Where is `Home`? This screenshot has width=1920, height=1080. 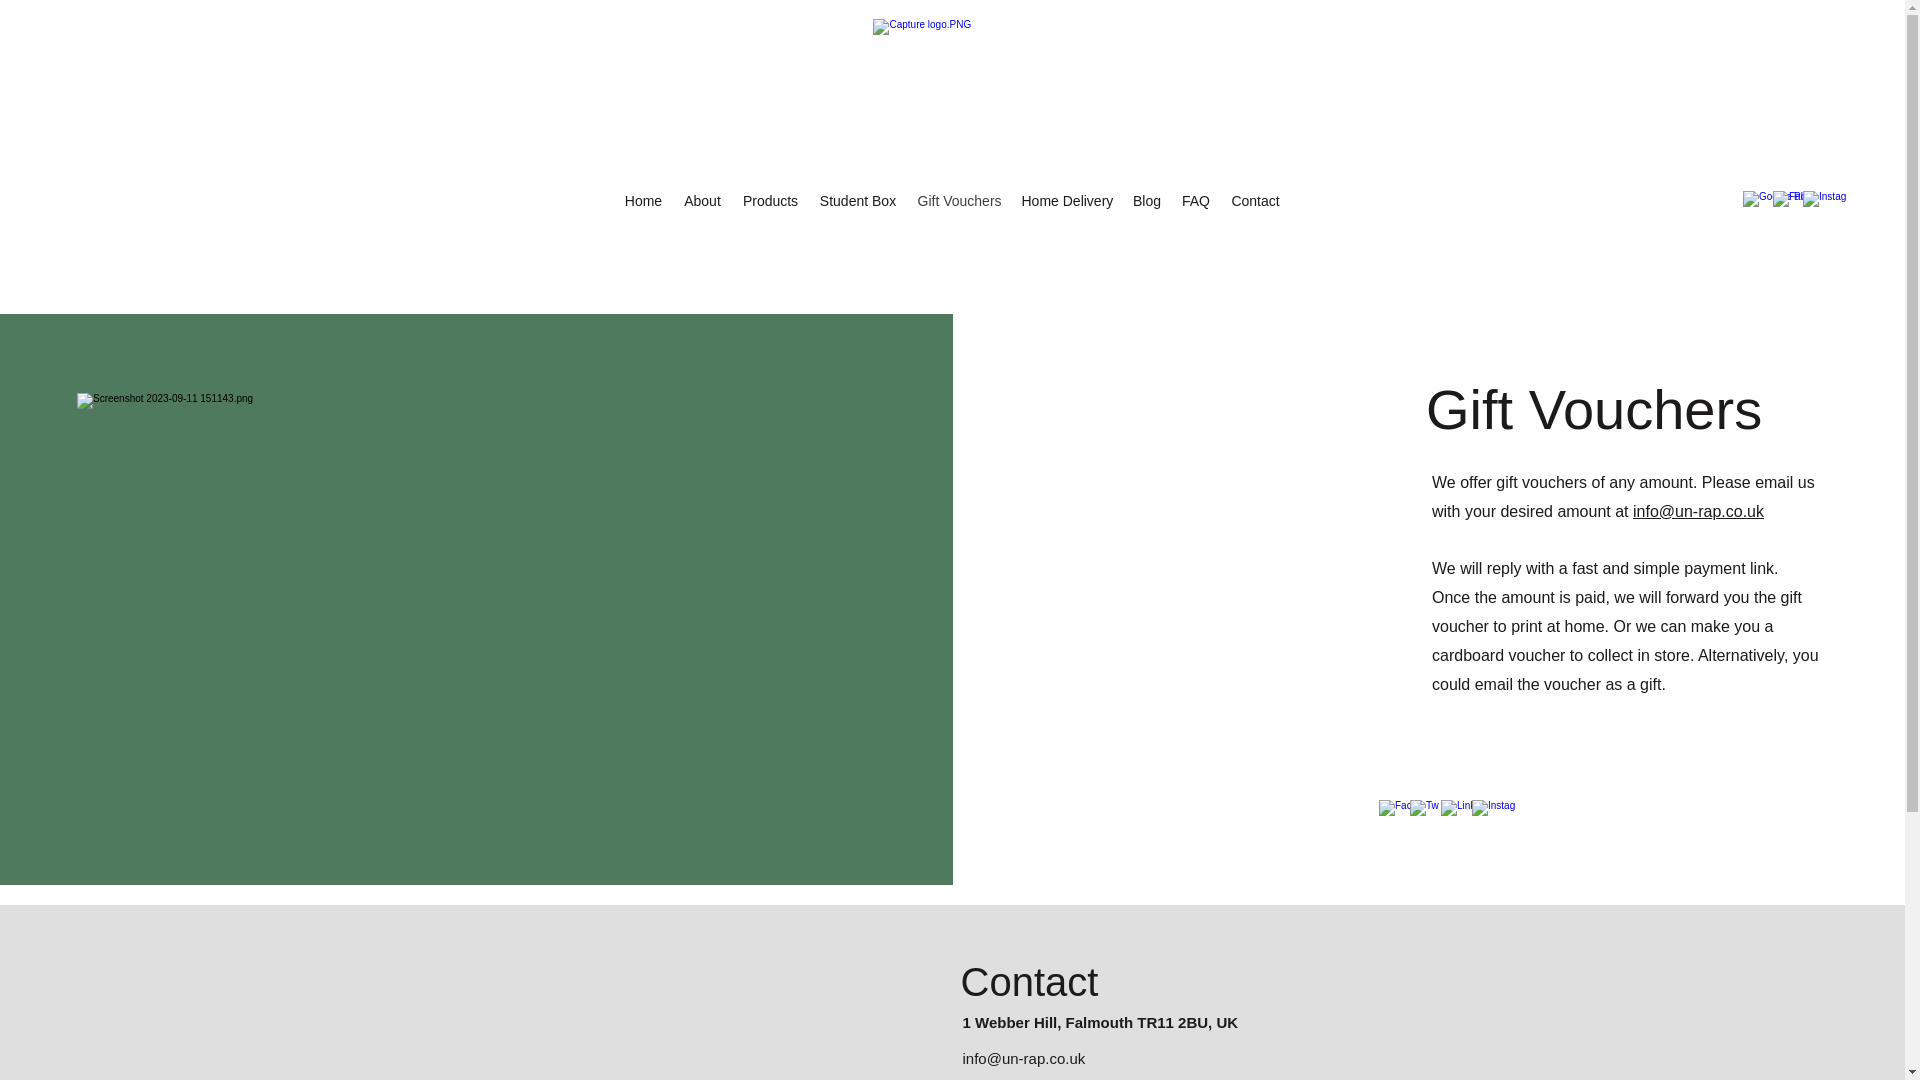
Home is located at coordinates (643, 200).